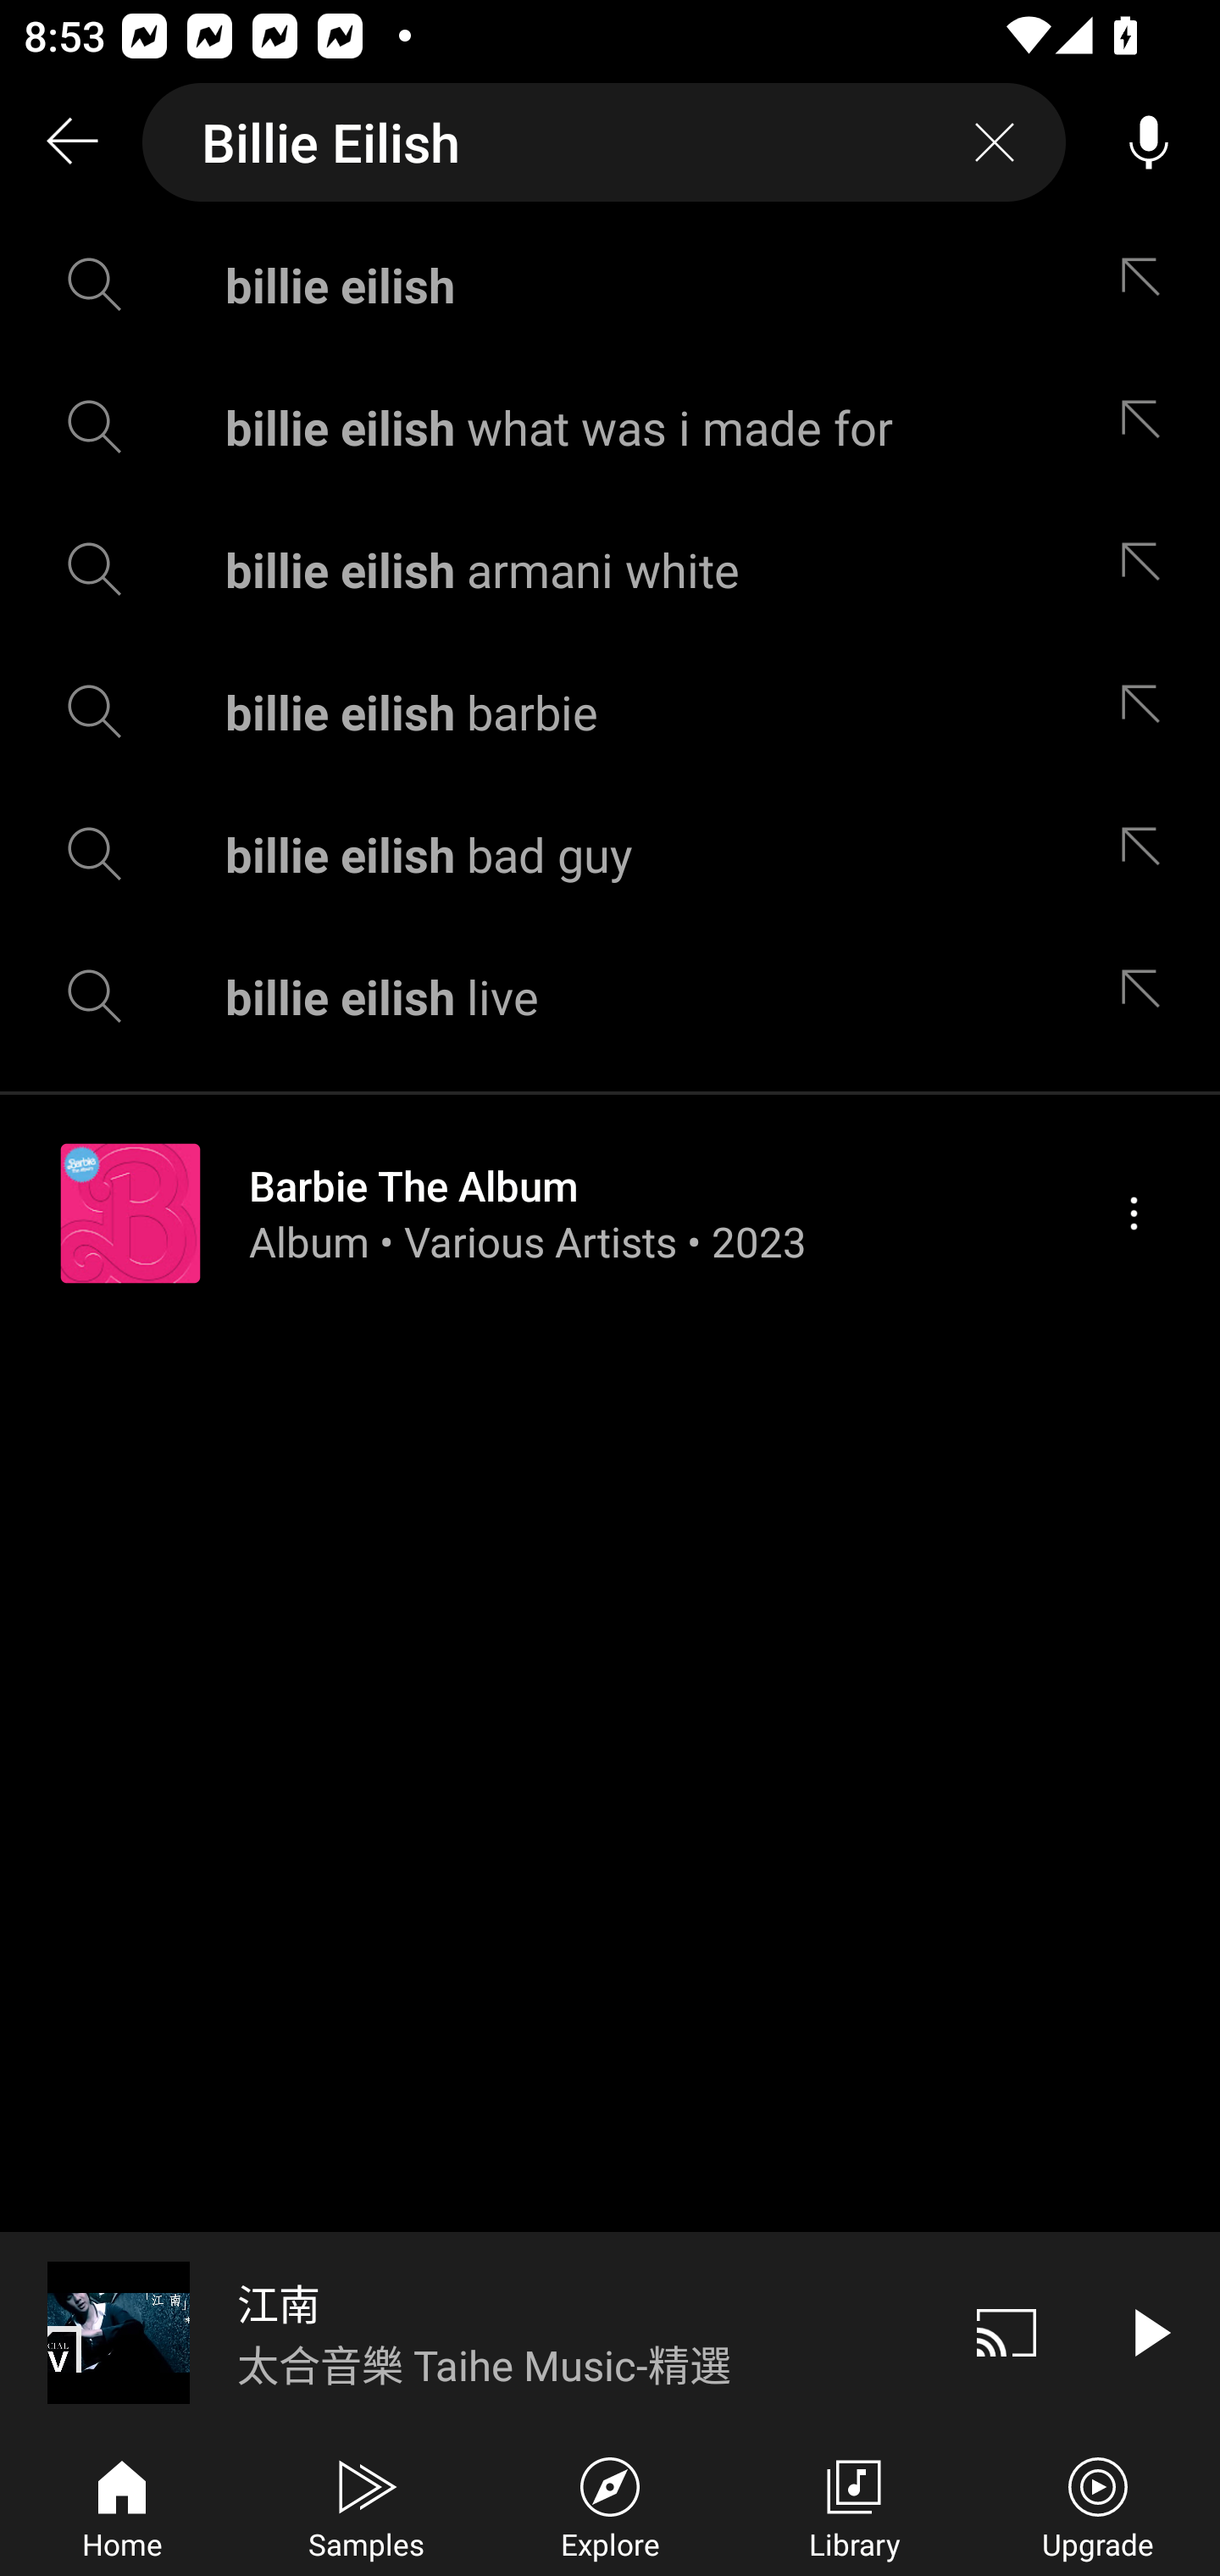 This screenshot has height=2576, width=1220. What do you see at coordinates (1149, 142) in the screenshot?
I see `Voice search` at bounding box center [1149, 142].